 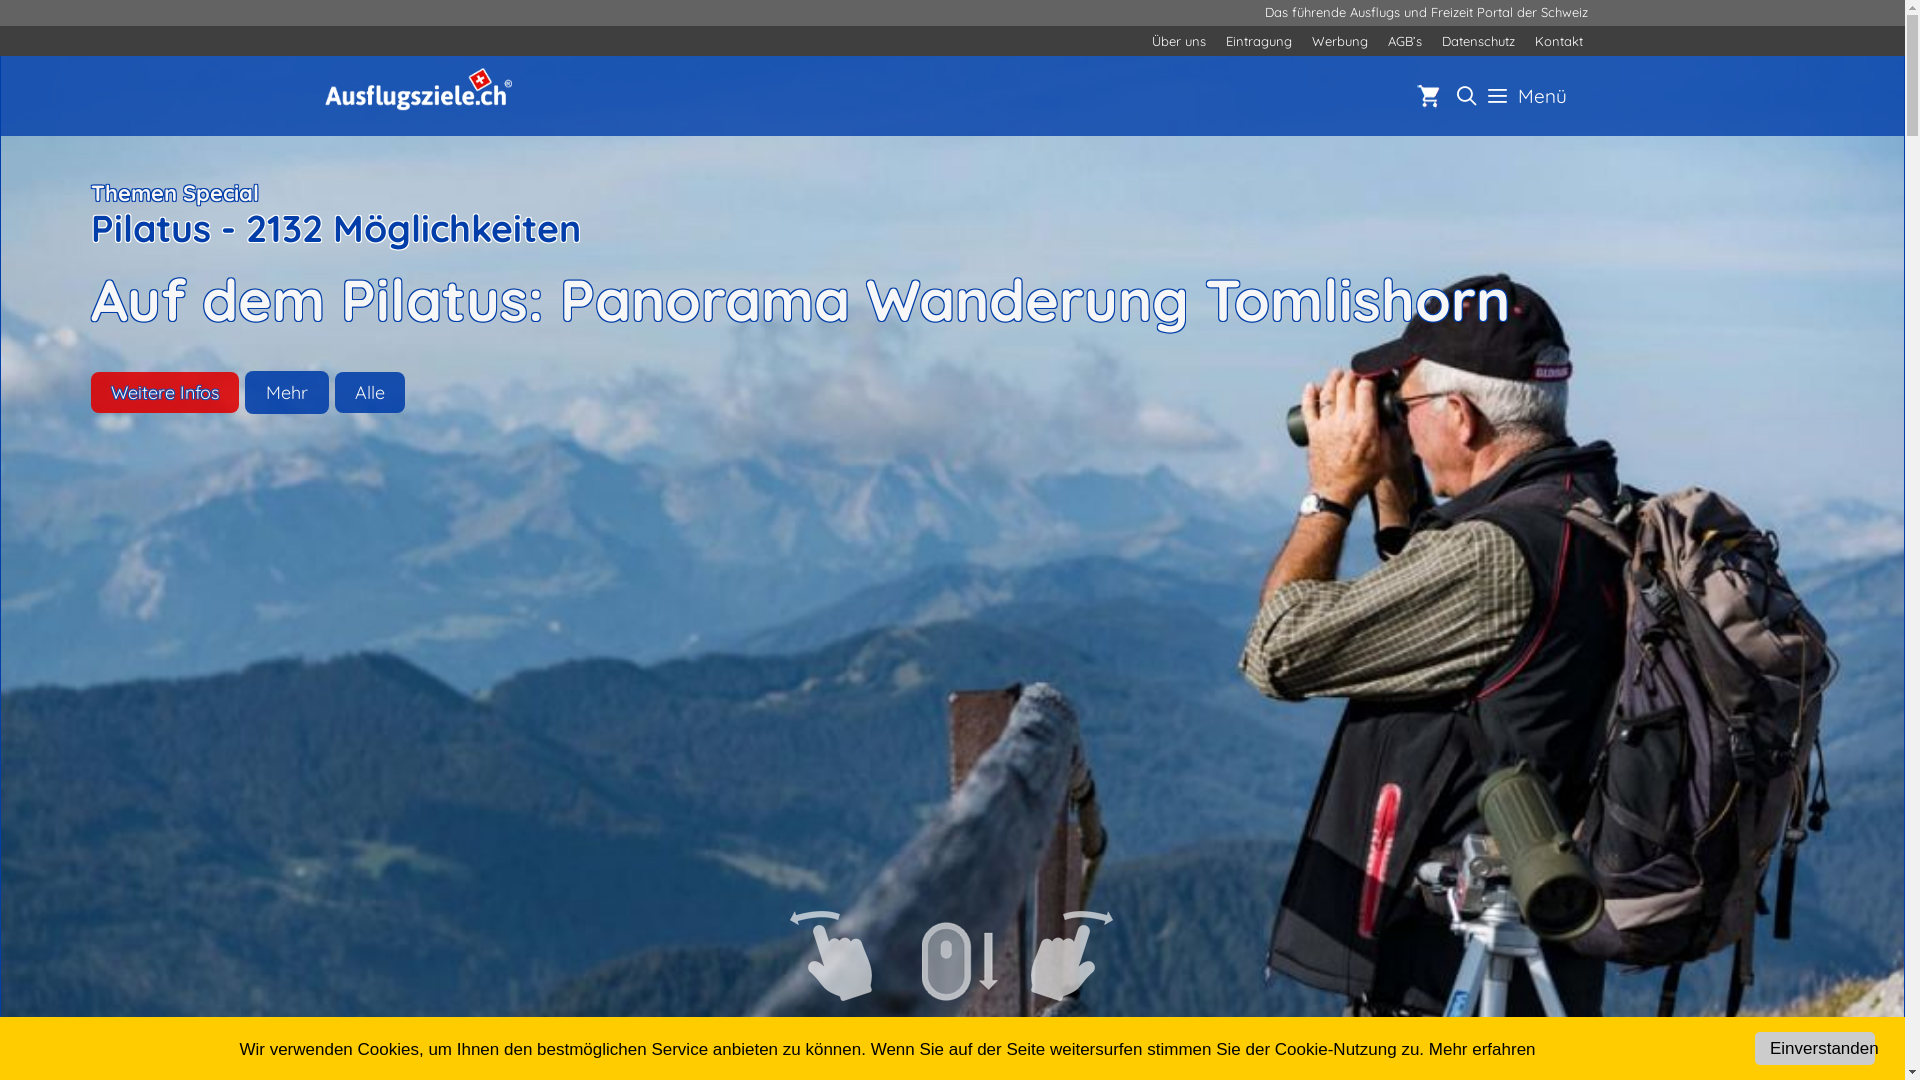 I want to click on Weitere Infos, so click(x=165, y=393).